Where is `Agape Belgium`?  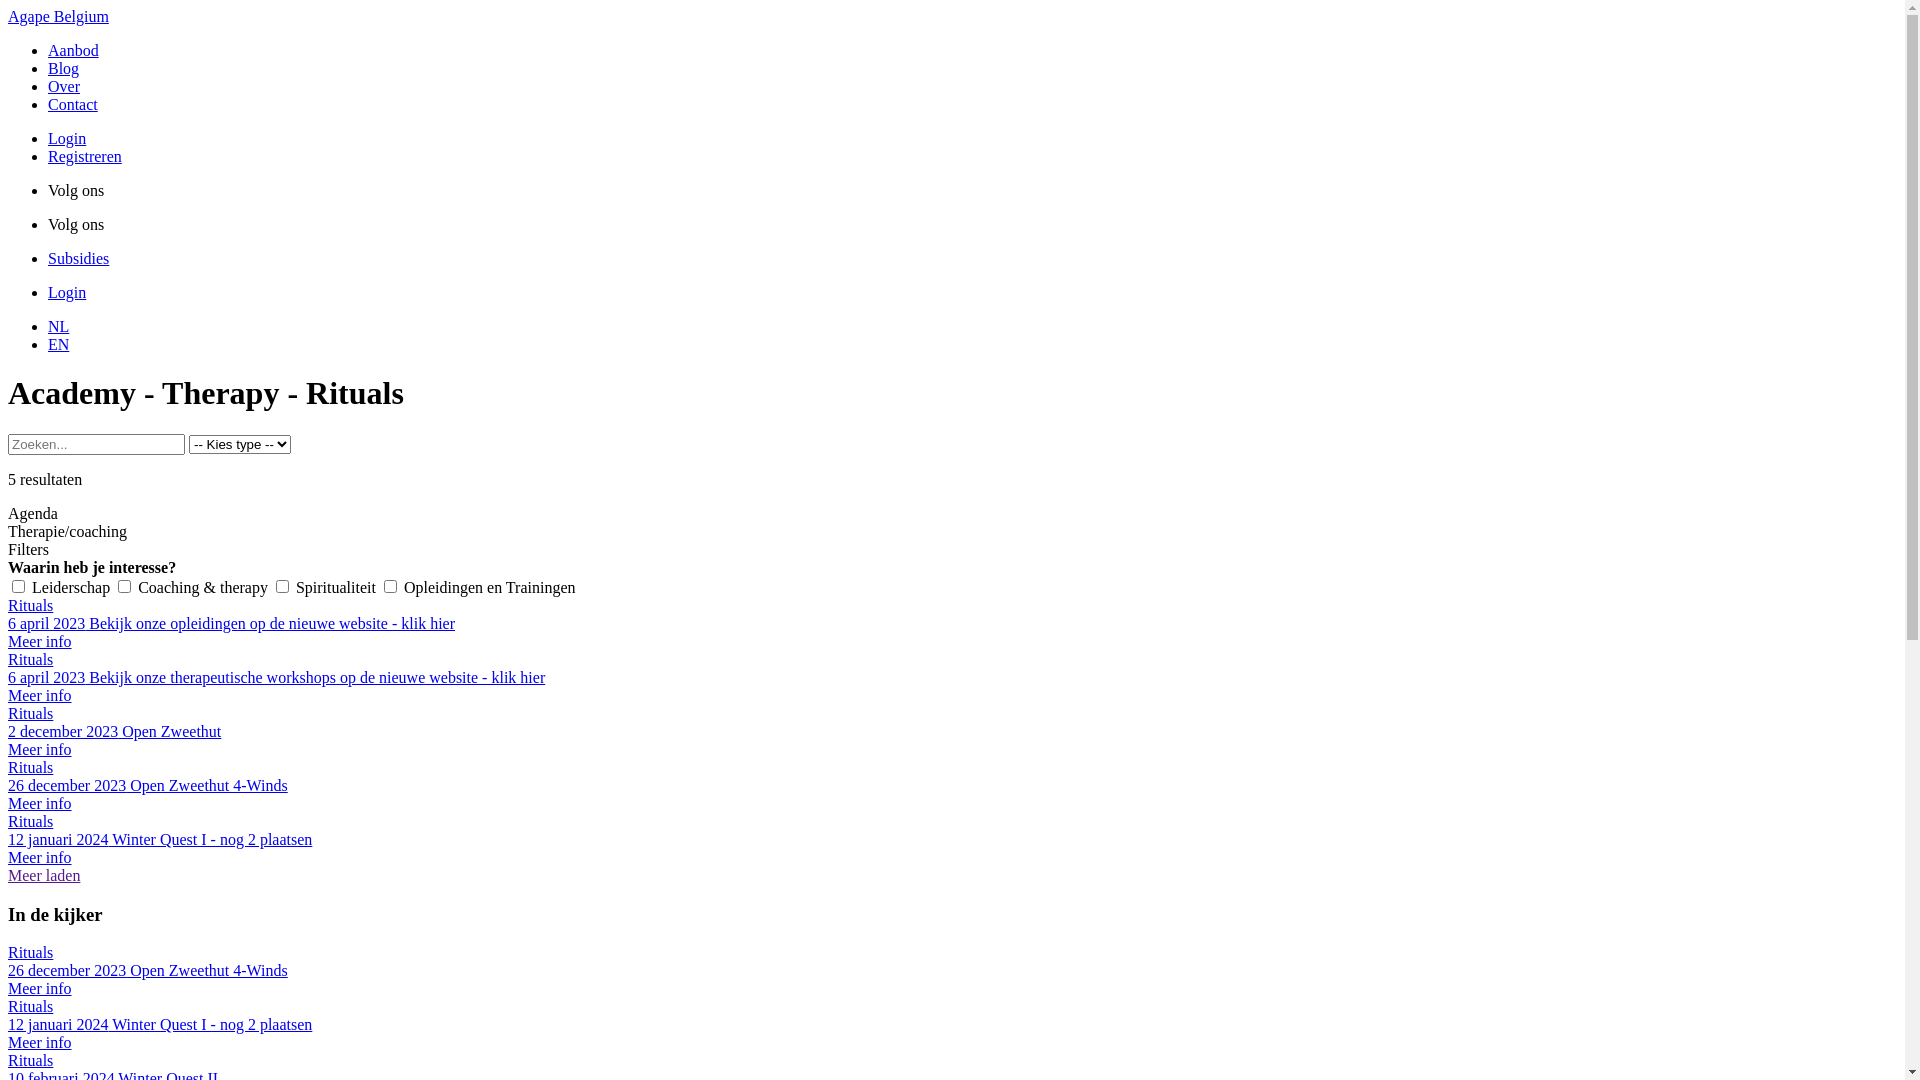 Agape Belgium is located at coordinates (58, 16).